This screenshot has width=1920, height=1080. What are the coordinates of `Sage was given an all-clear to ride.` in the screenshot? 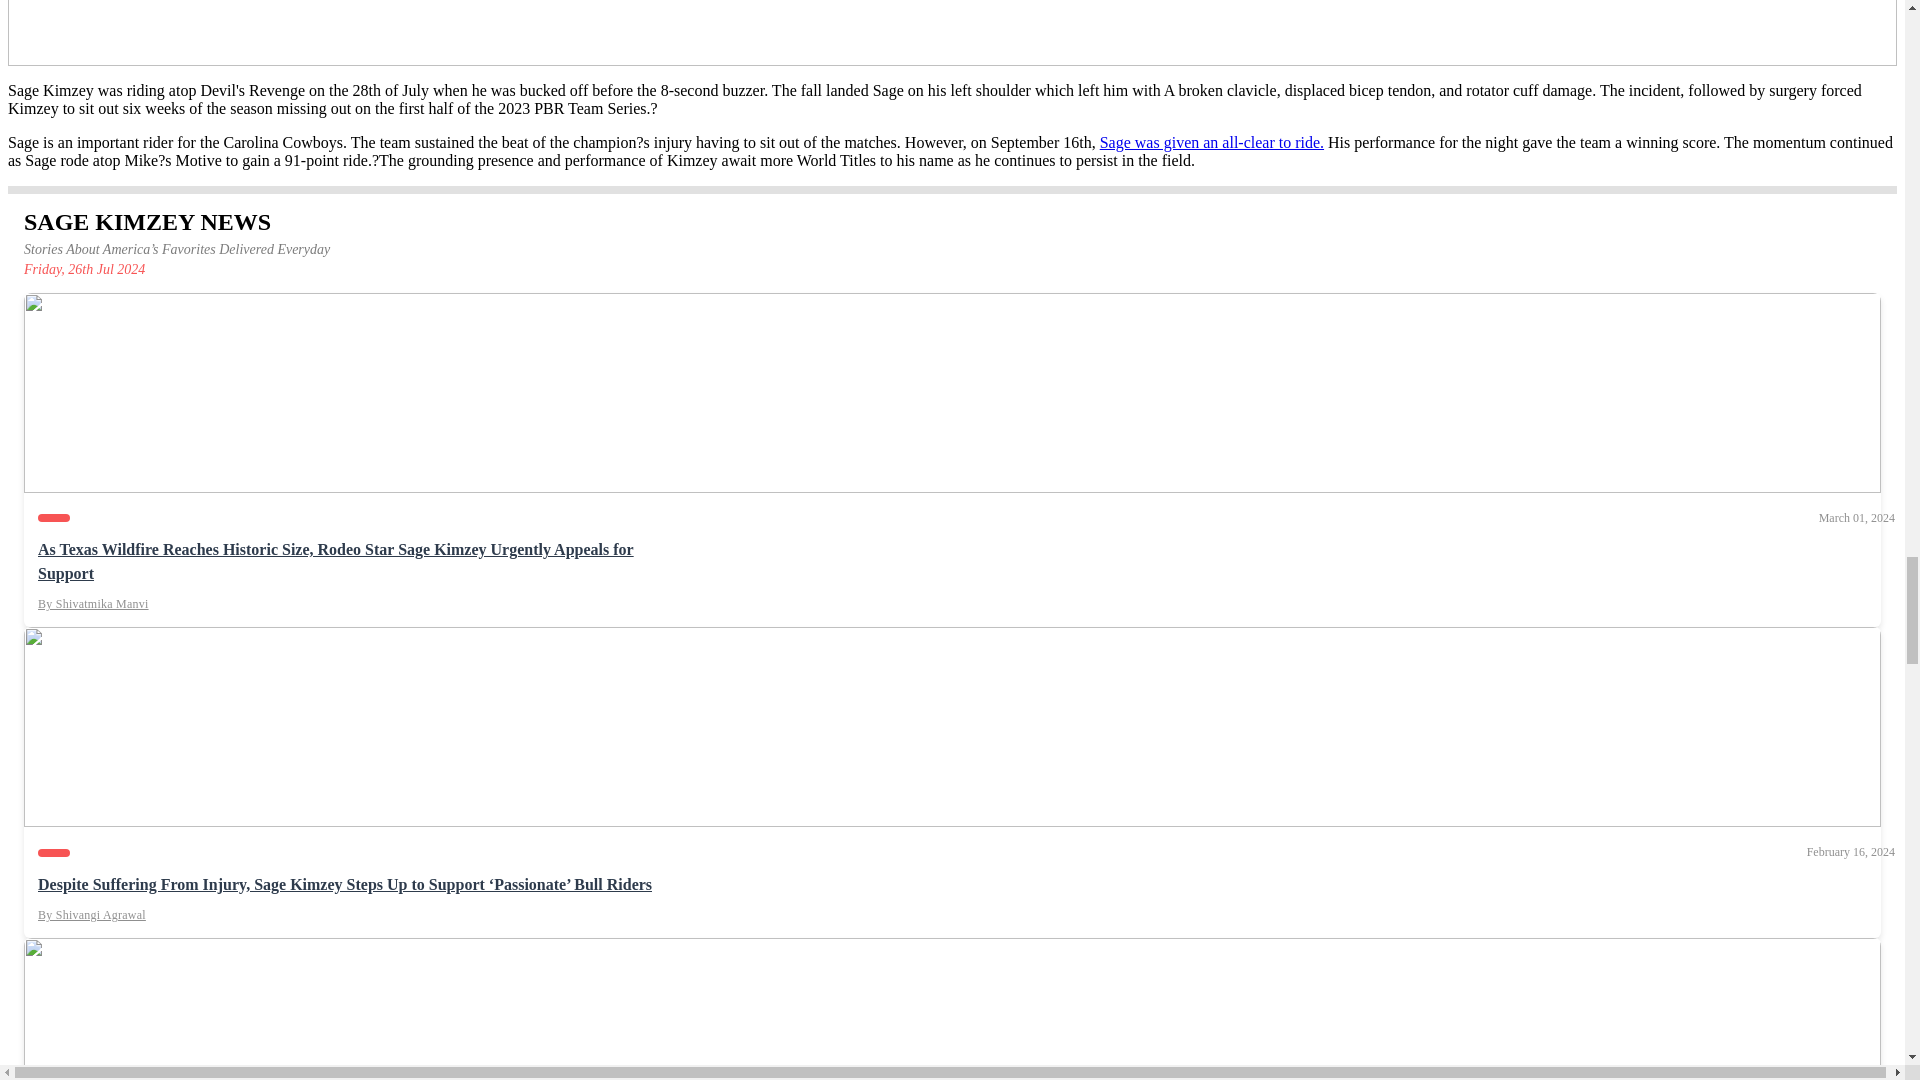 It's located at (1212, 142).